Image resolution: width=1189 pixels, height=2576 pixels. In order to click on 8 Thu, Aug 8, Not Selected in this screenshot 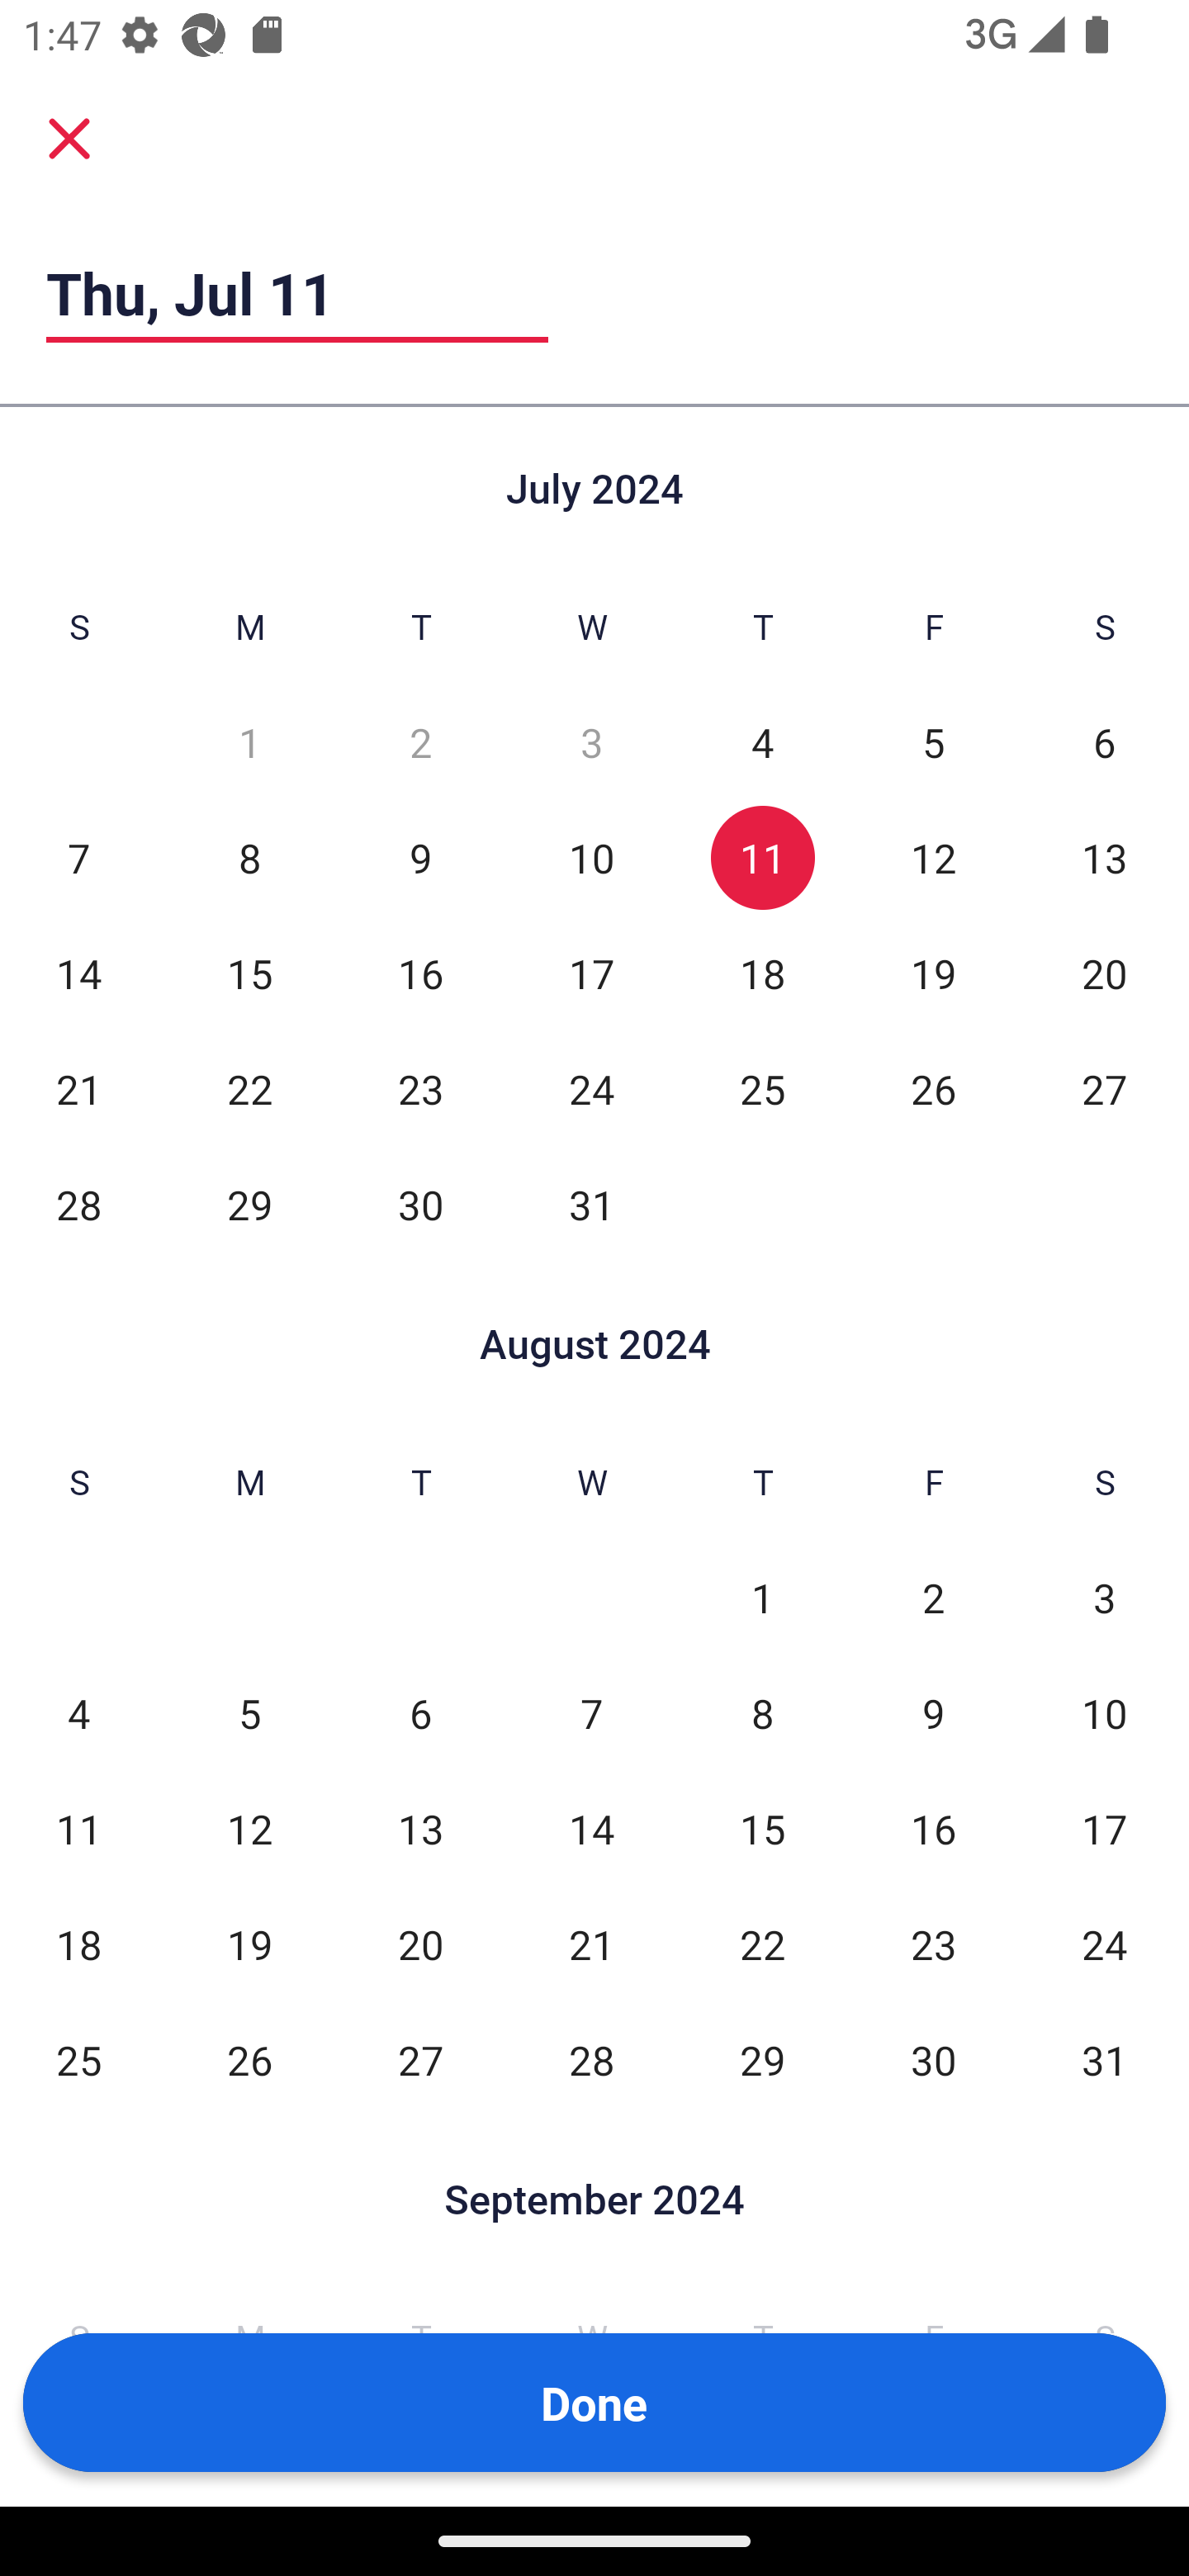, I will do `click(762, 1714)`.